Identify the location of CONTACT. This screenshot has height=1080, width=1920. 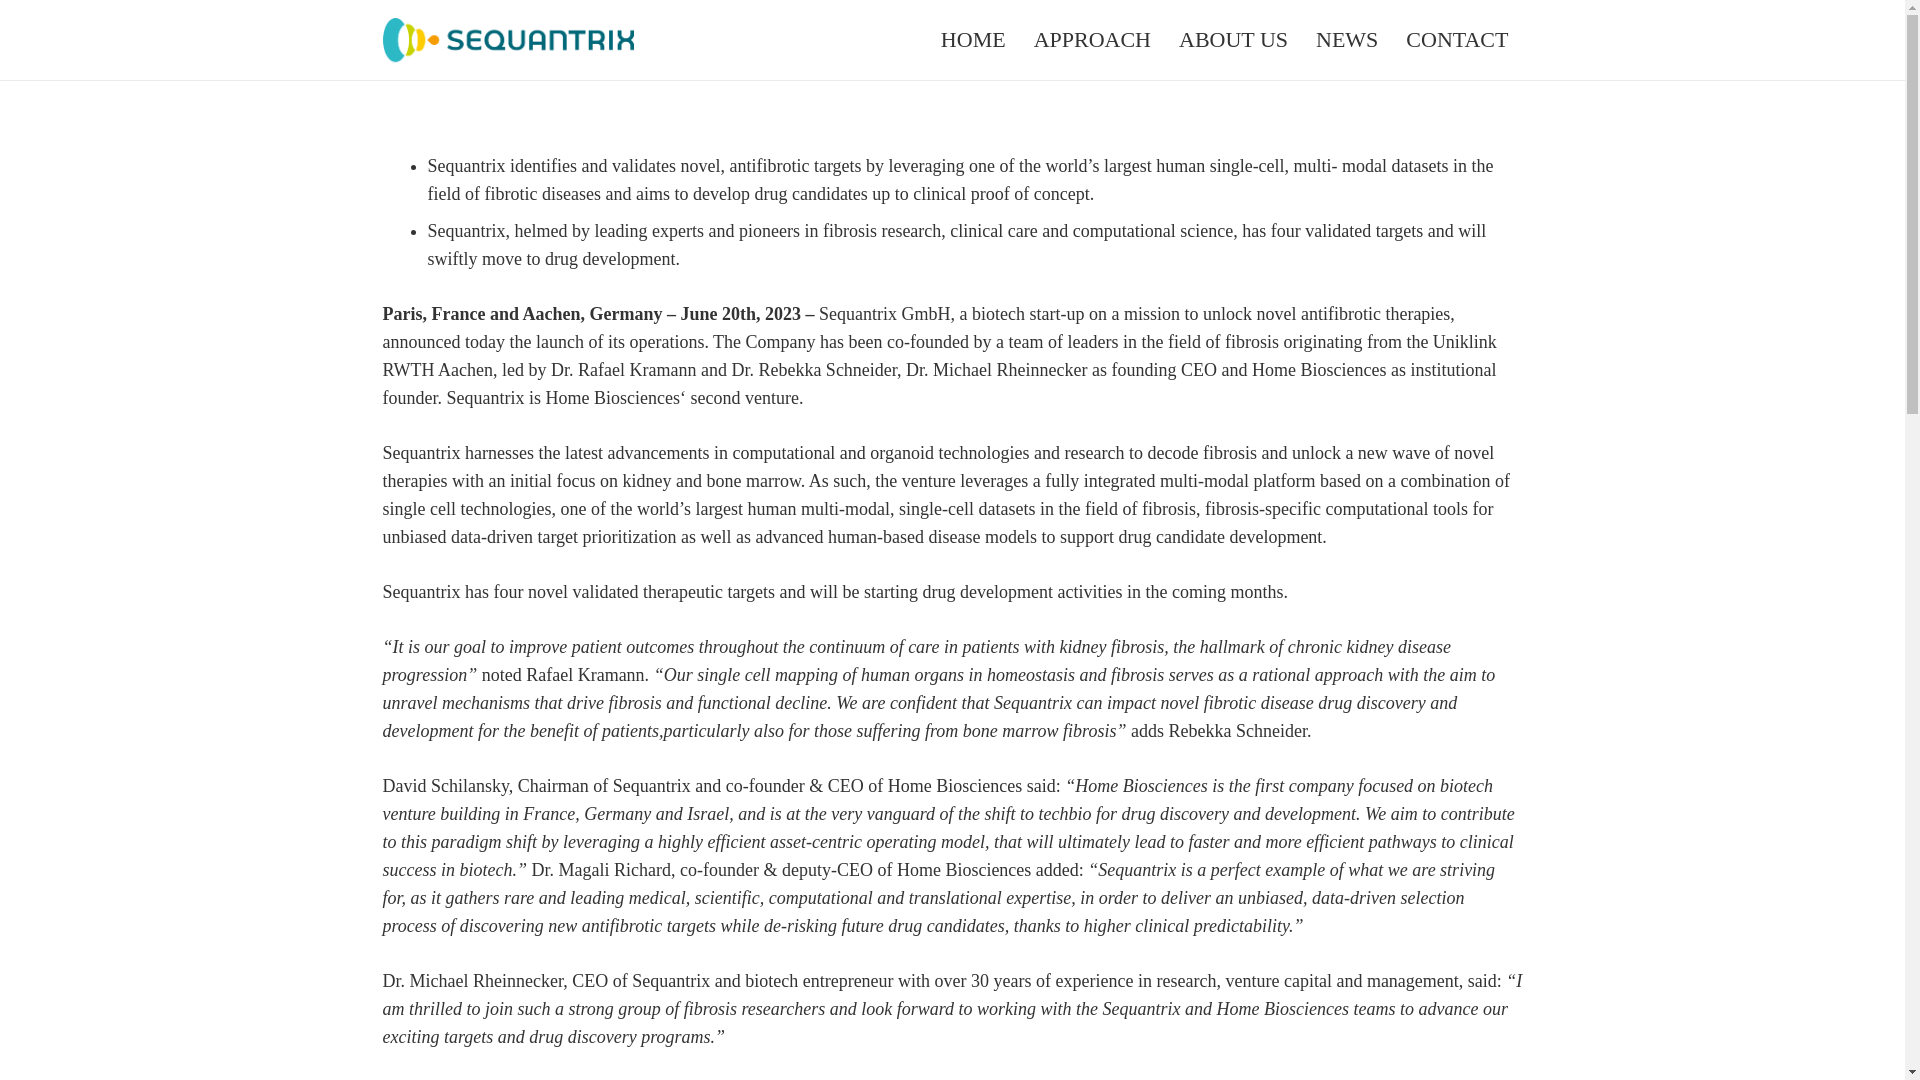
(1457, 40).